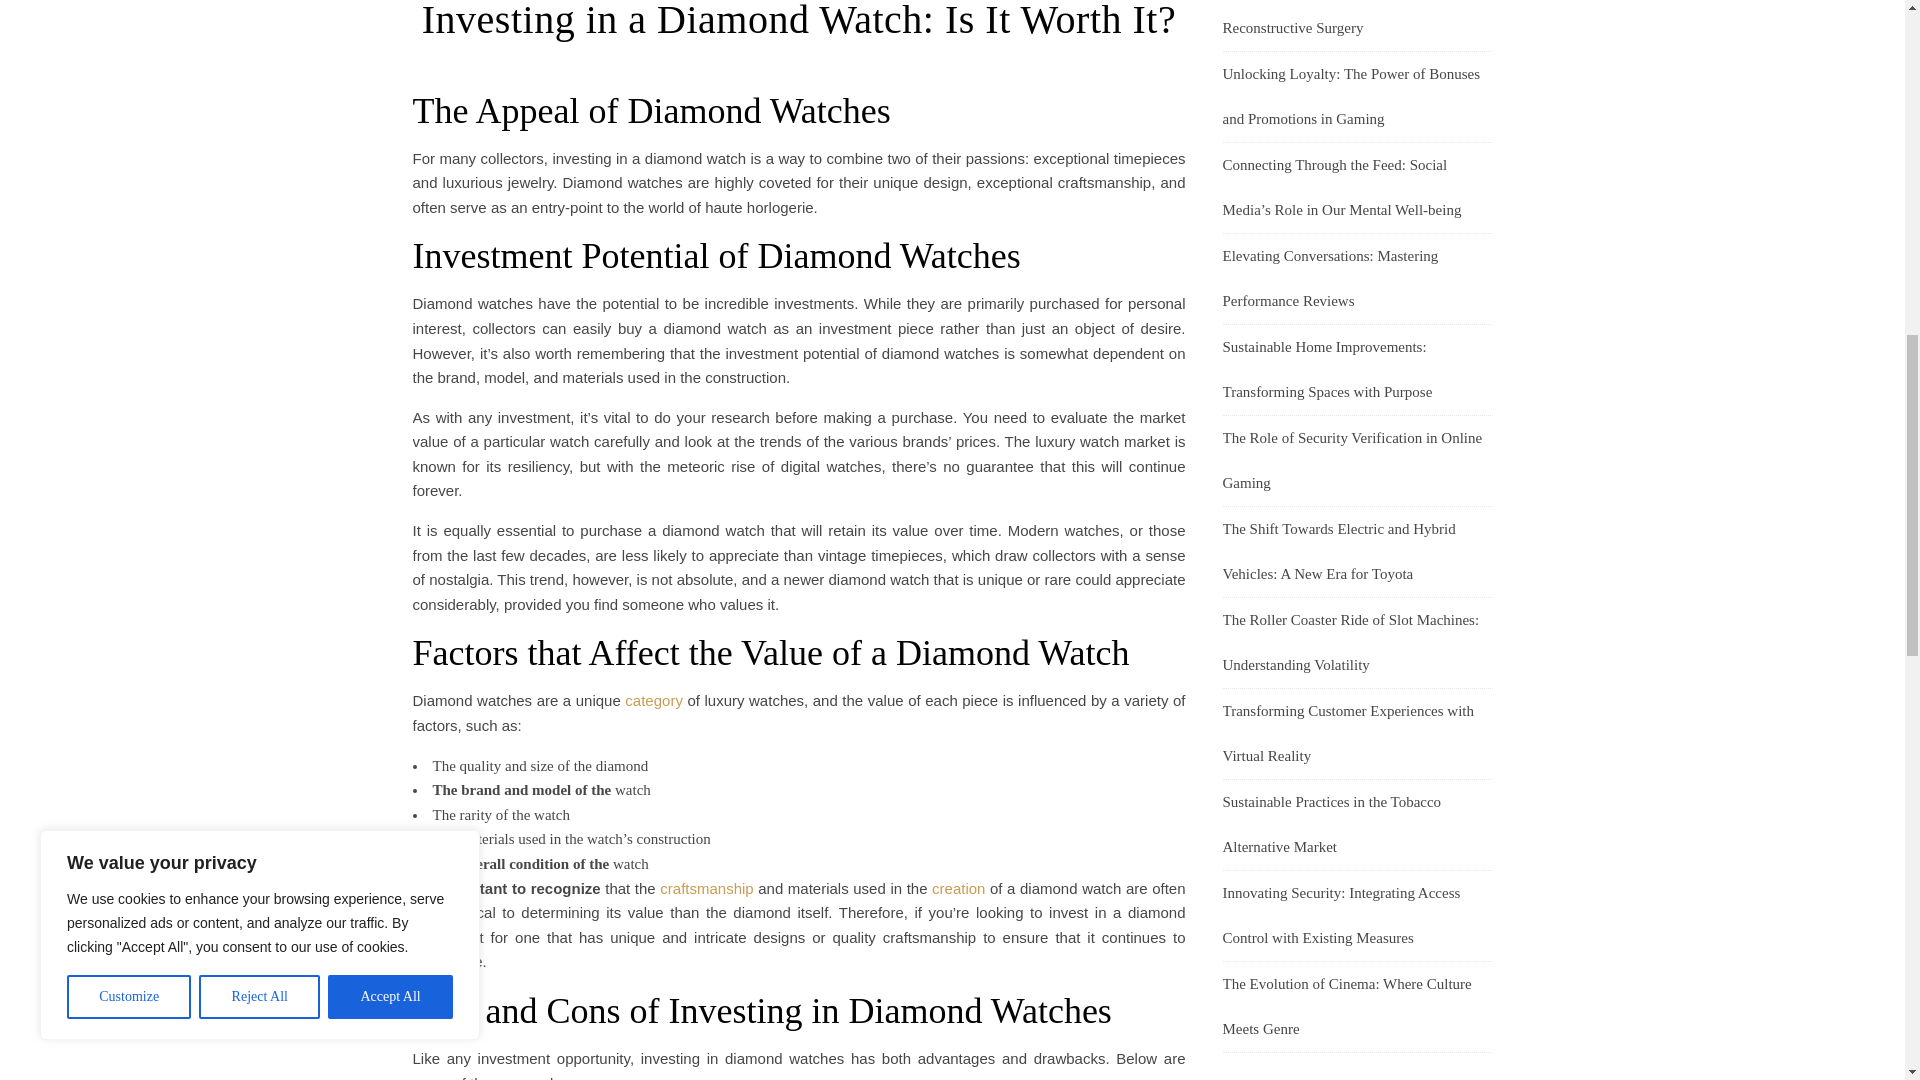 The image size is (1920, 1080). What do you see at coordinates (706, 888) in the screenshot?
I see `craftsmanship` at bounding box center [706, 888].